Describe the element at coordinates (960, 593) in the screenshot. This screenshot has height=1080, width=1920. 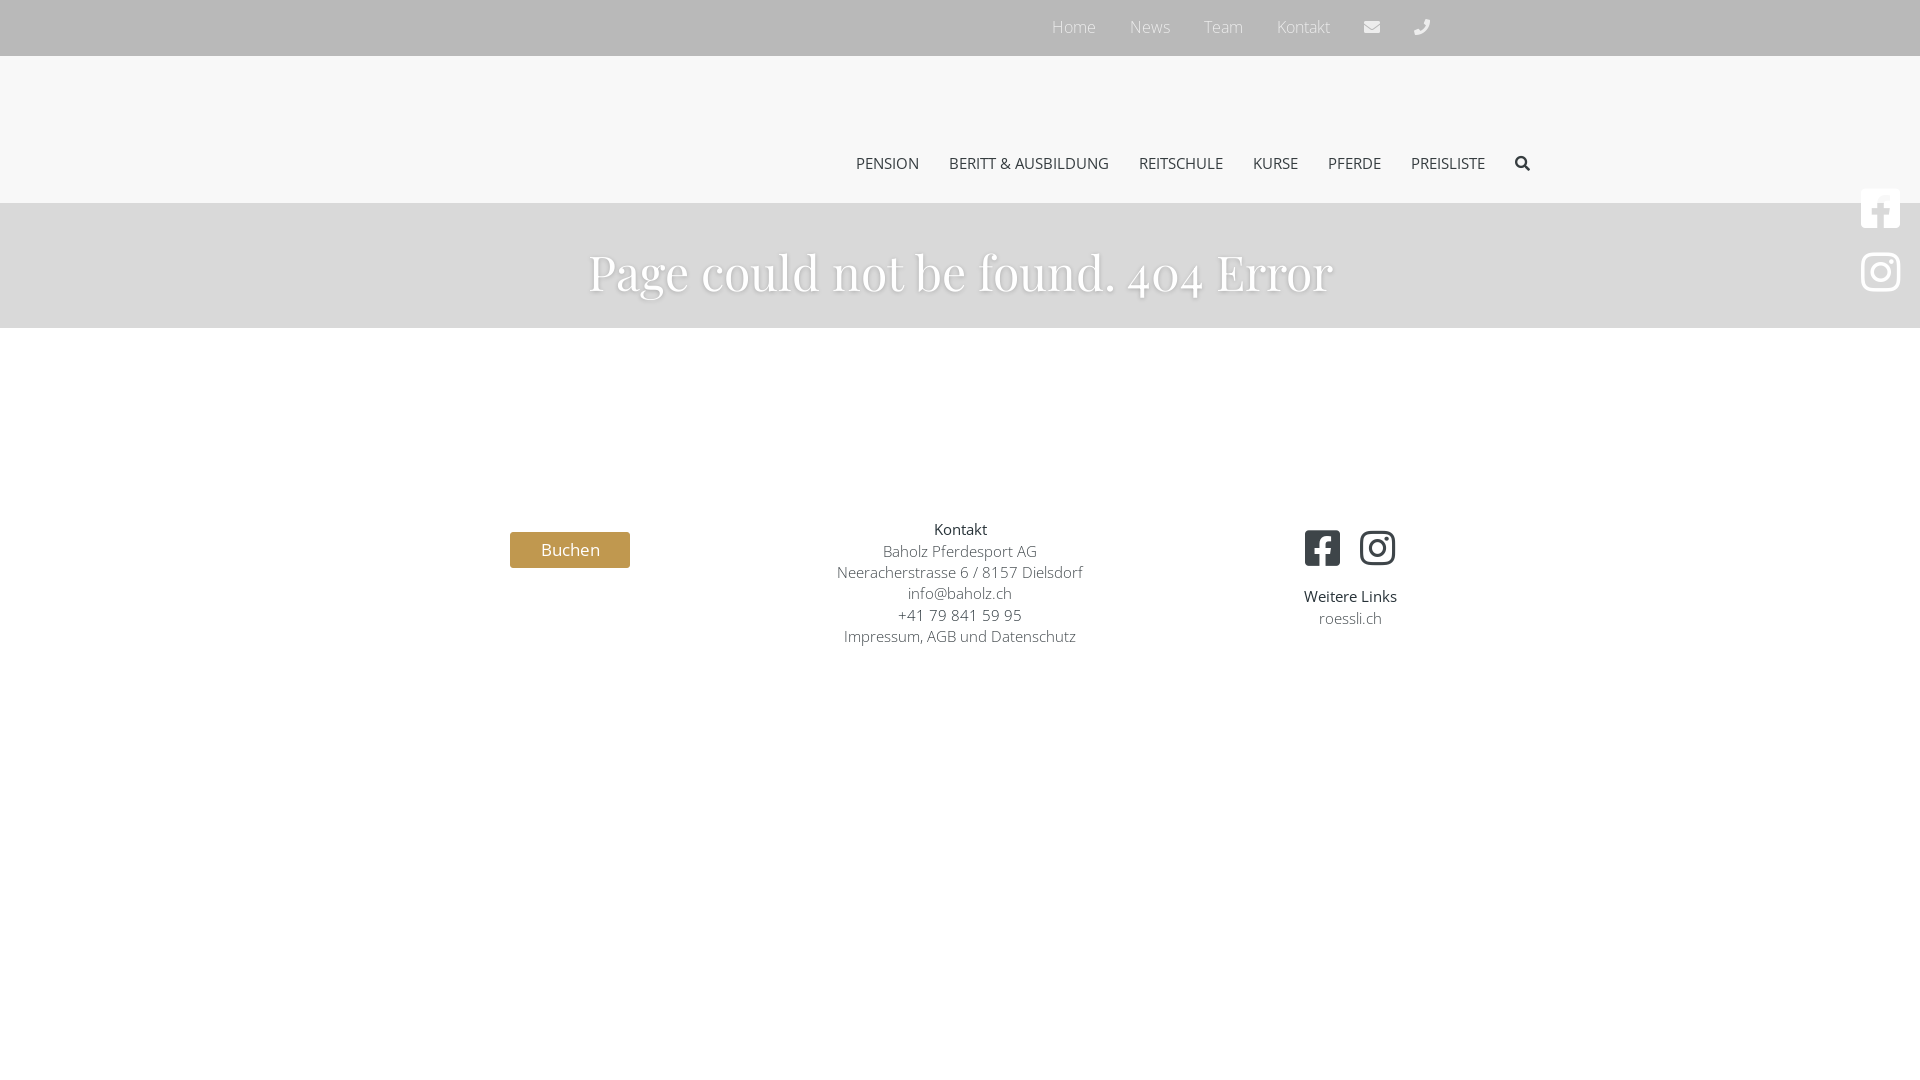
I see `info@baholz.ch` at that location.